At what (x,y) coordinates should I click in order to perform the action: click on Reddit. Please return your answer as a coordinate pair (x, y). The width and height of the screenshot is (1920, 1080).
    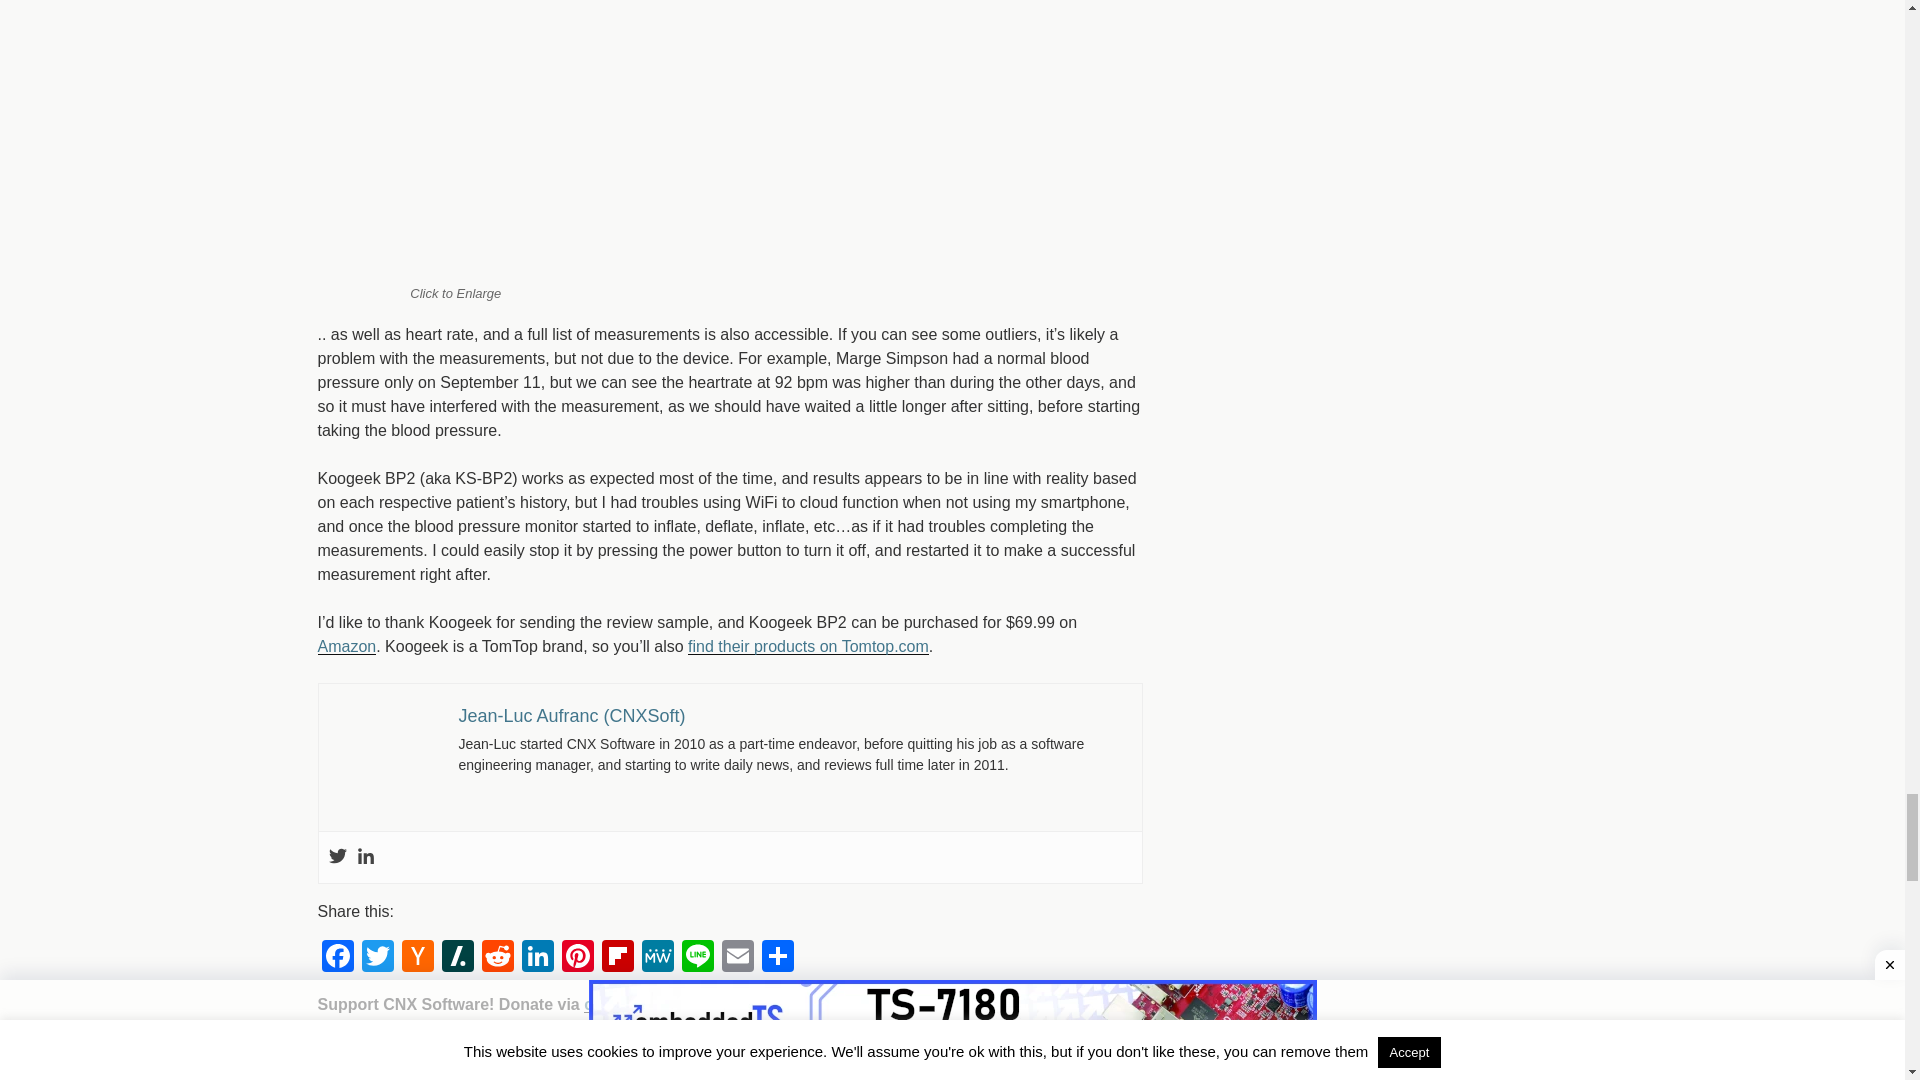
    Looking at the image, I should click on (498, 958).